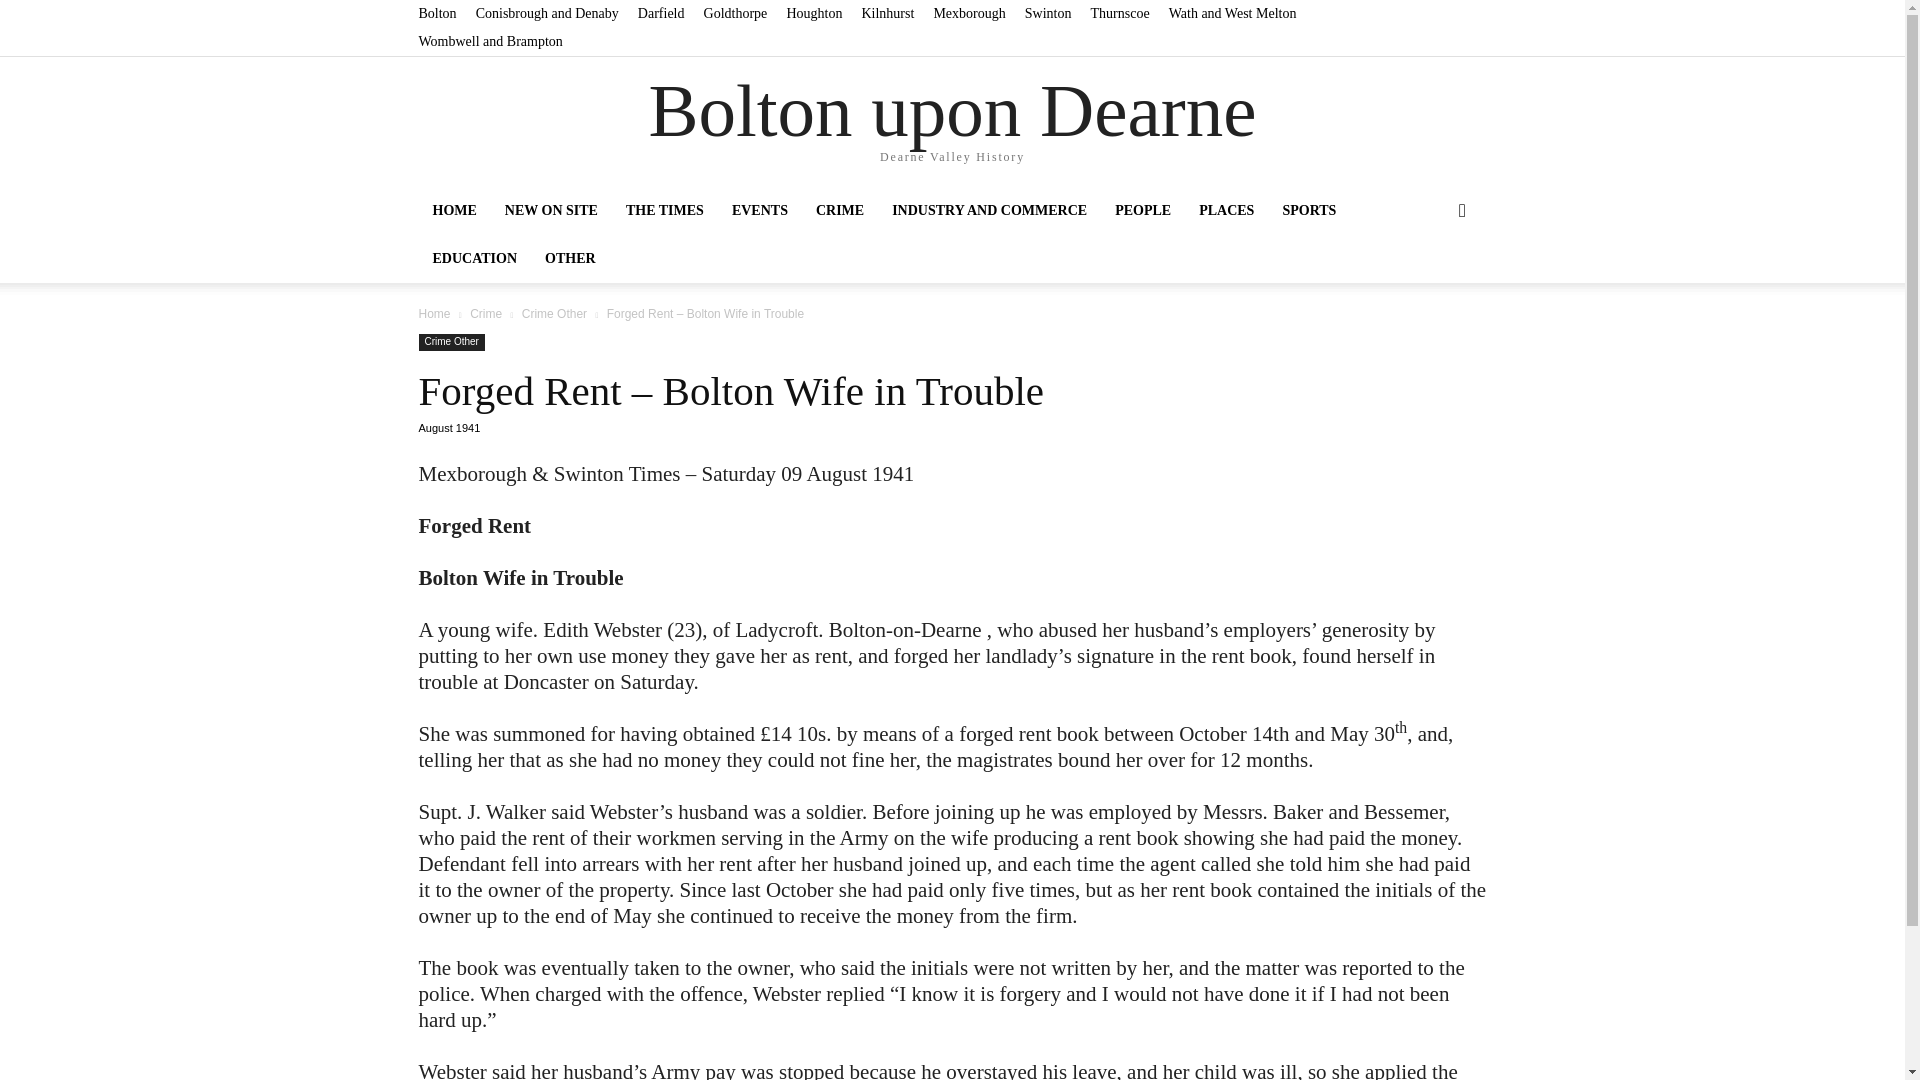 This screenshot has height=1080, width=1920. I want to click on PEOPLE, so click(1142, 210).